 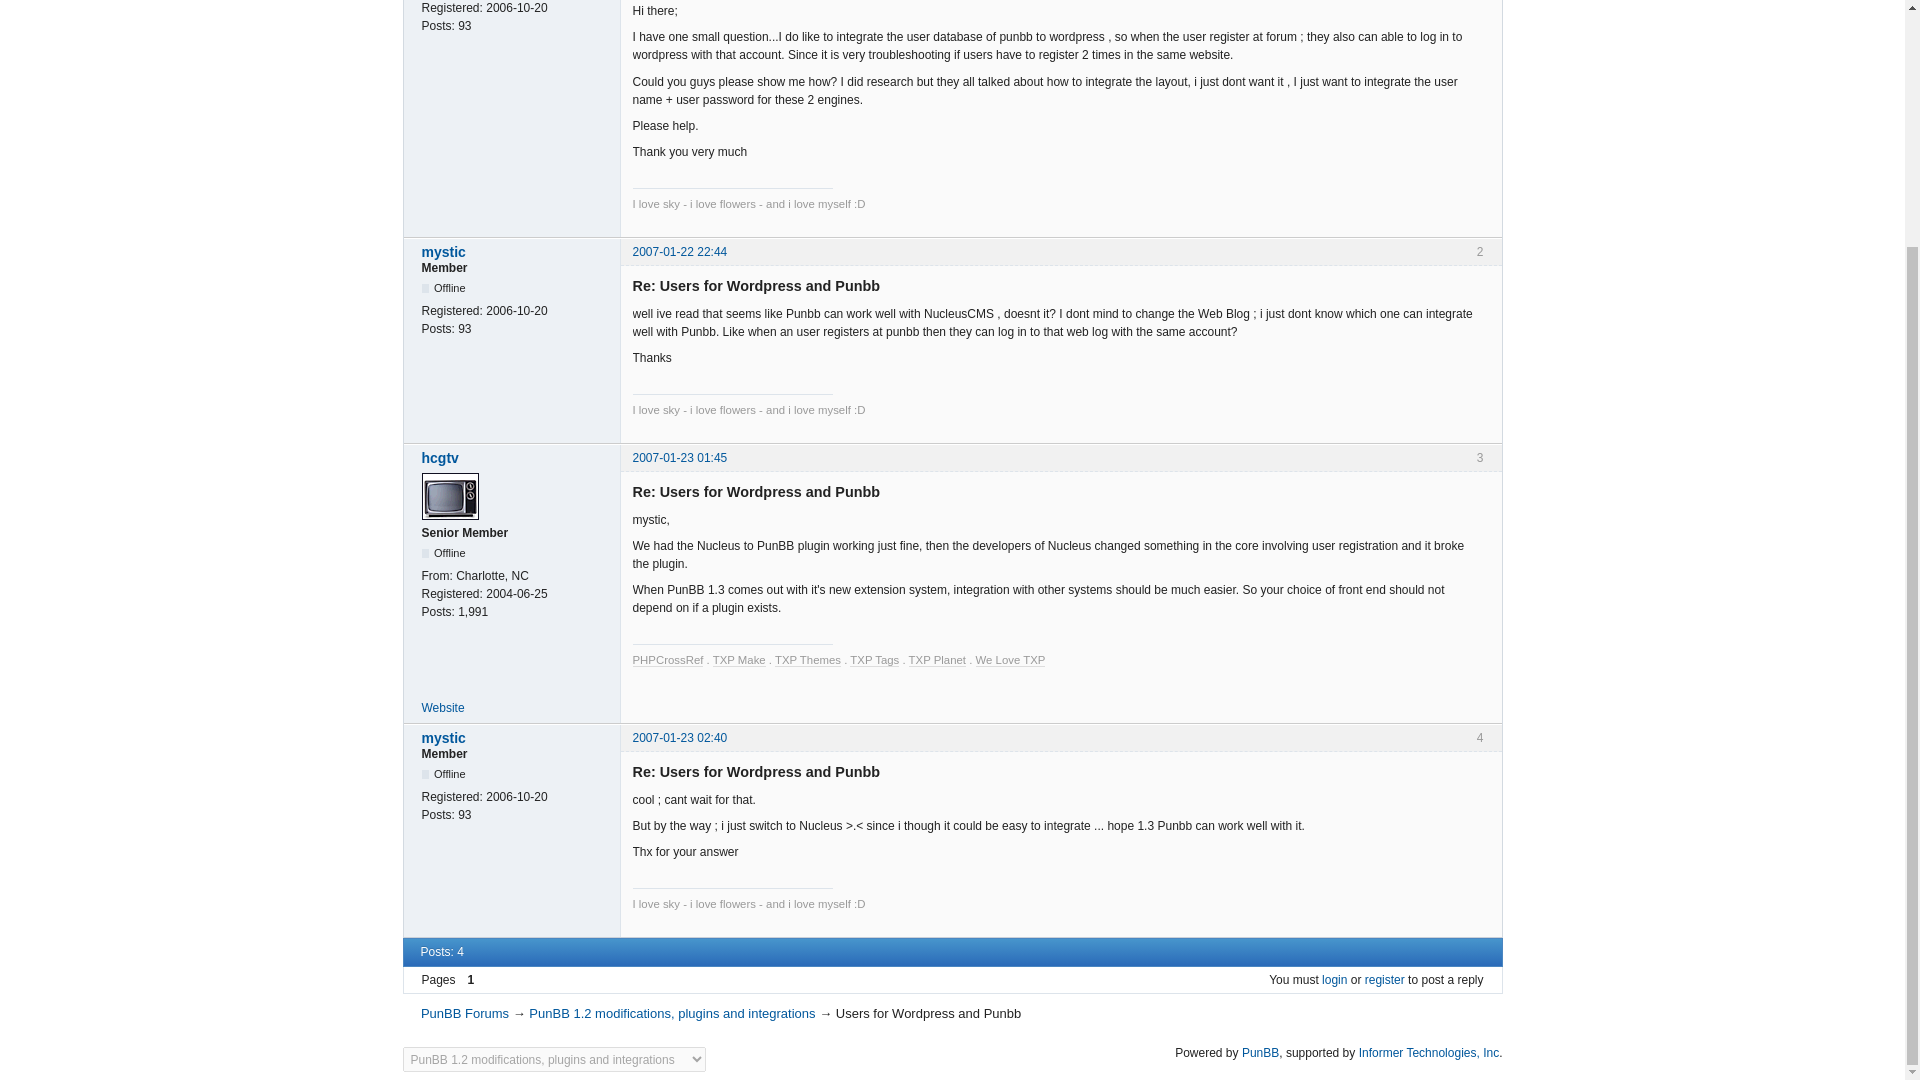 I want to click on TXP Make, so click(x=739, y=660).